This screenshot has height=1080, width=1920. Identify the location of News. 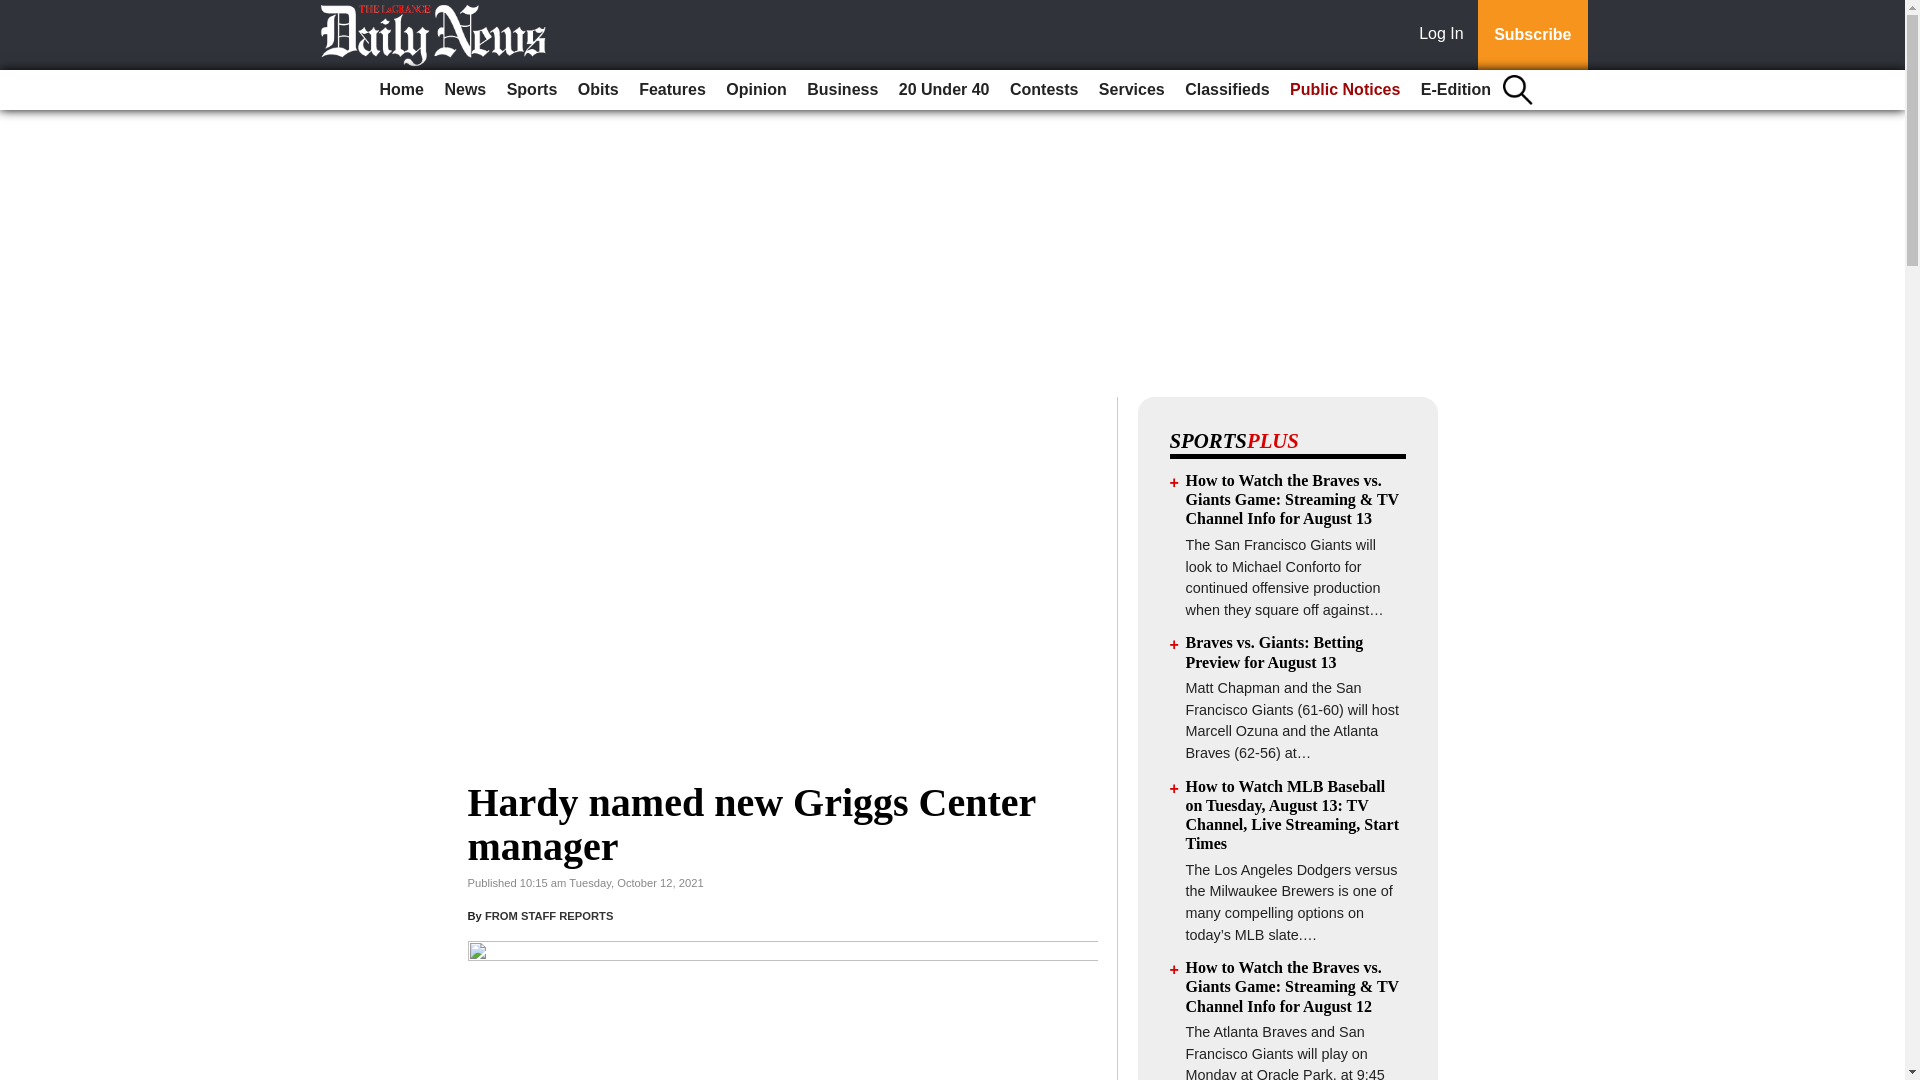
(464, 90).